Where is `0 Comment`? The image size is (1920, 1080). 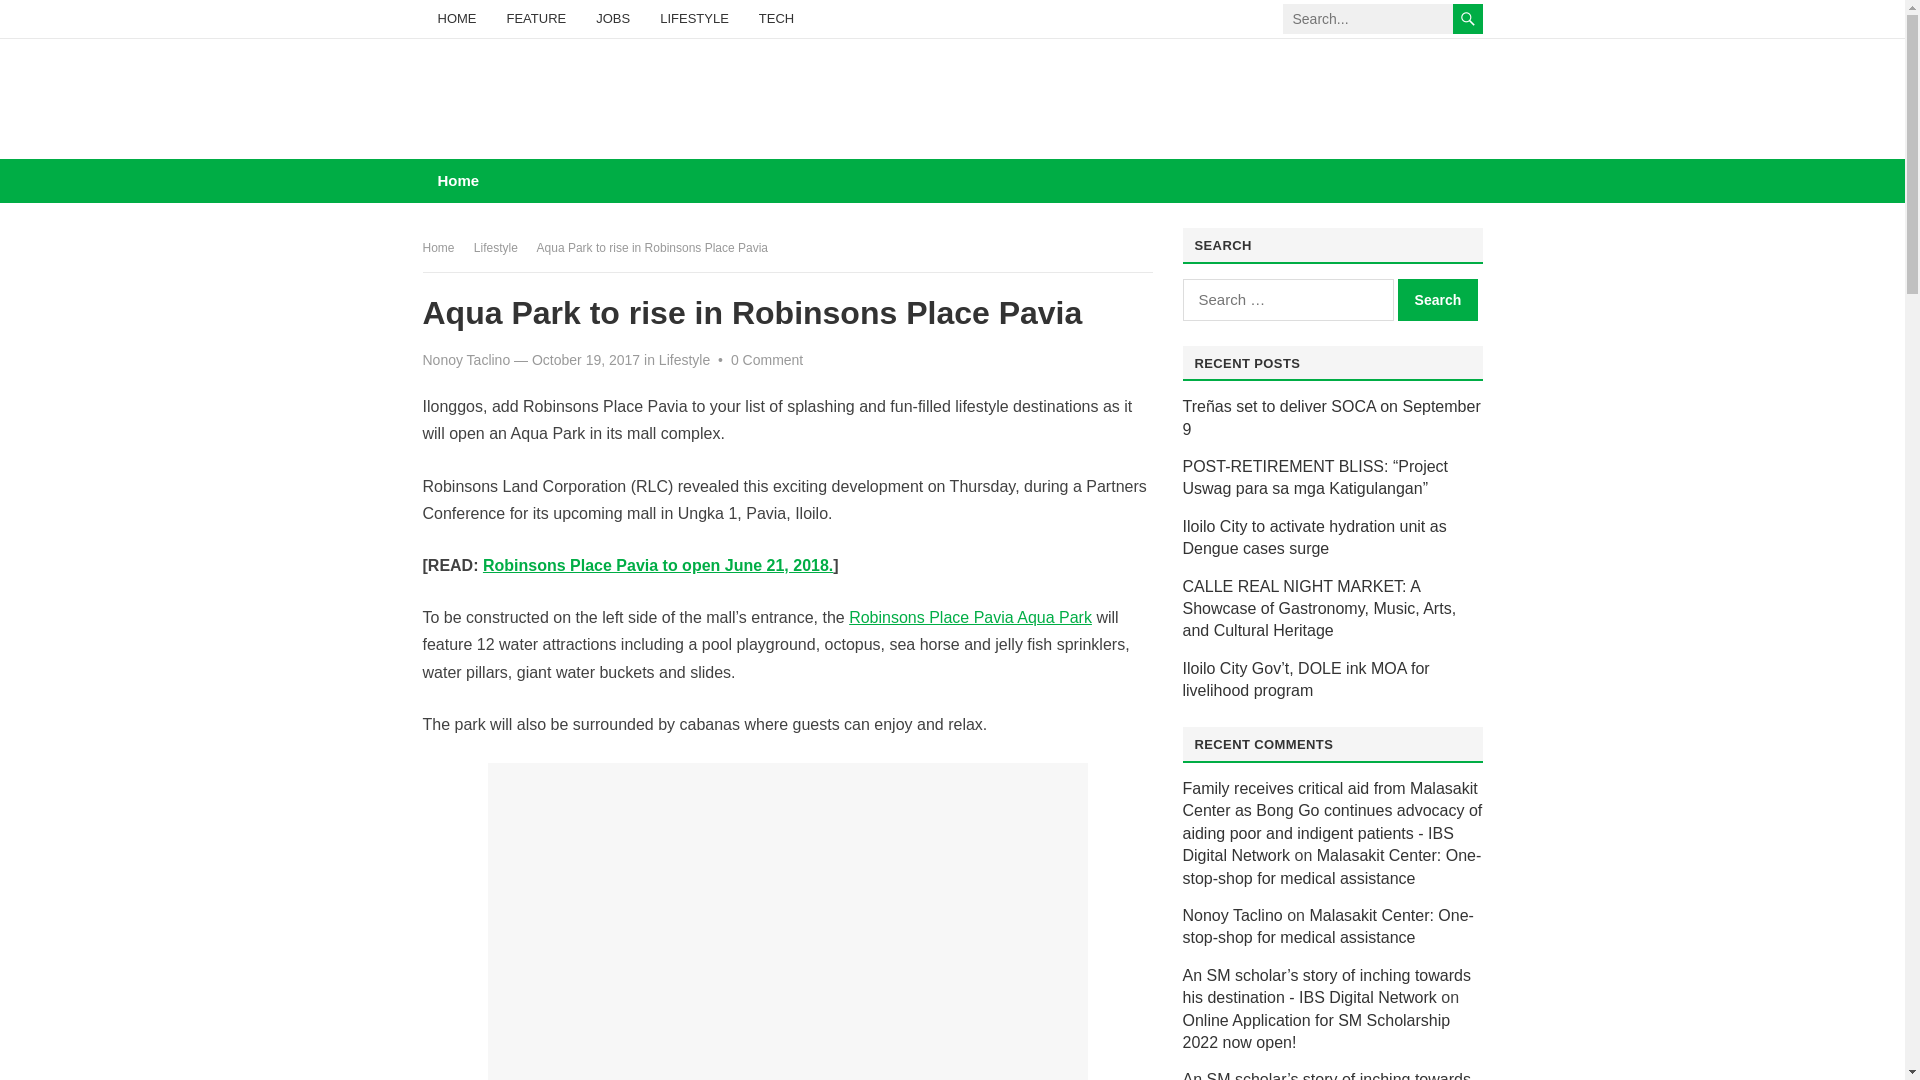 0 Comment is located at coordinates (766, 360).